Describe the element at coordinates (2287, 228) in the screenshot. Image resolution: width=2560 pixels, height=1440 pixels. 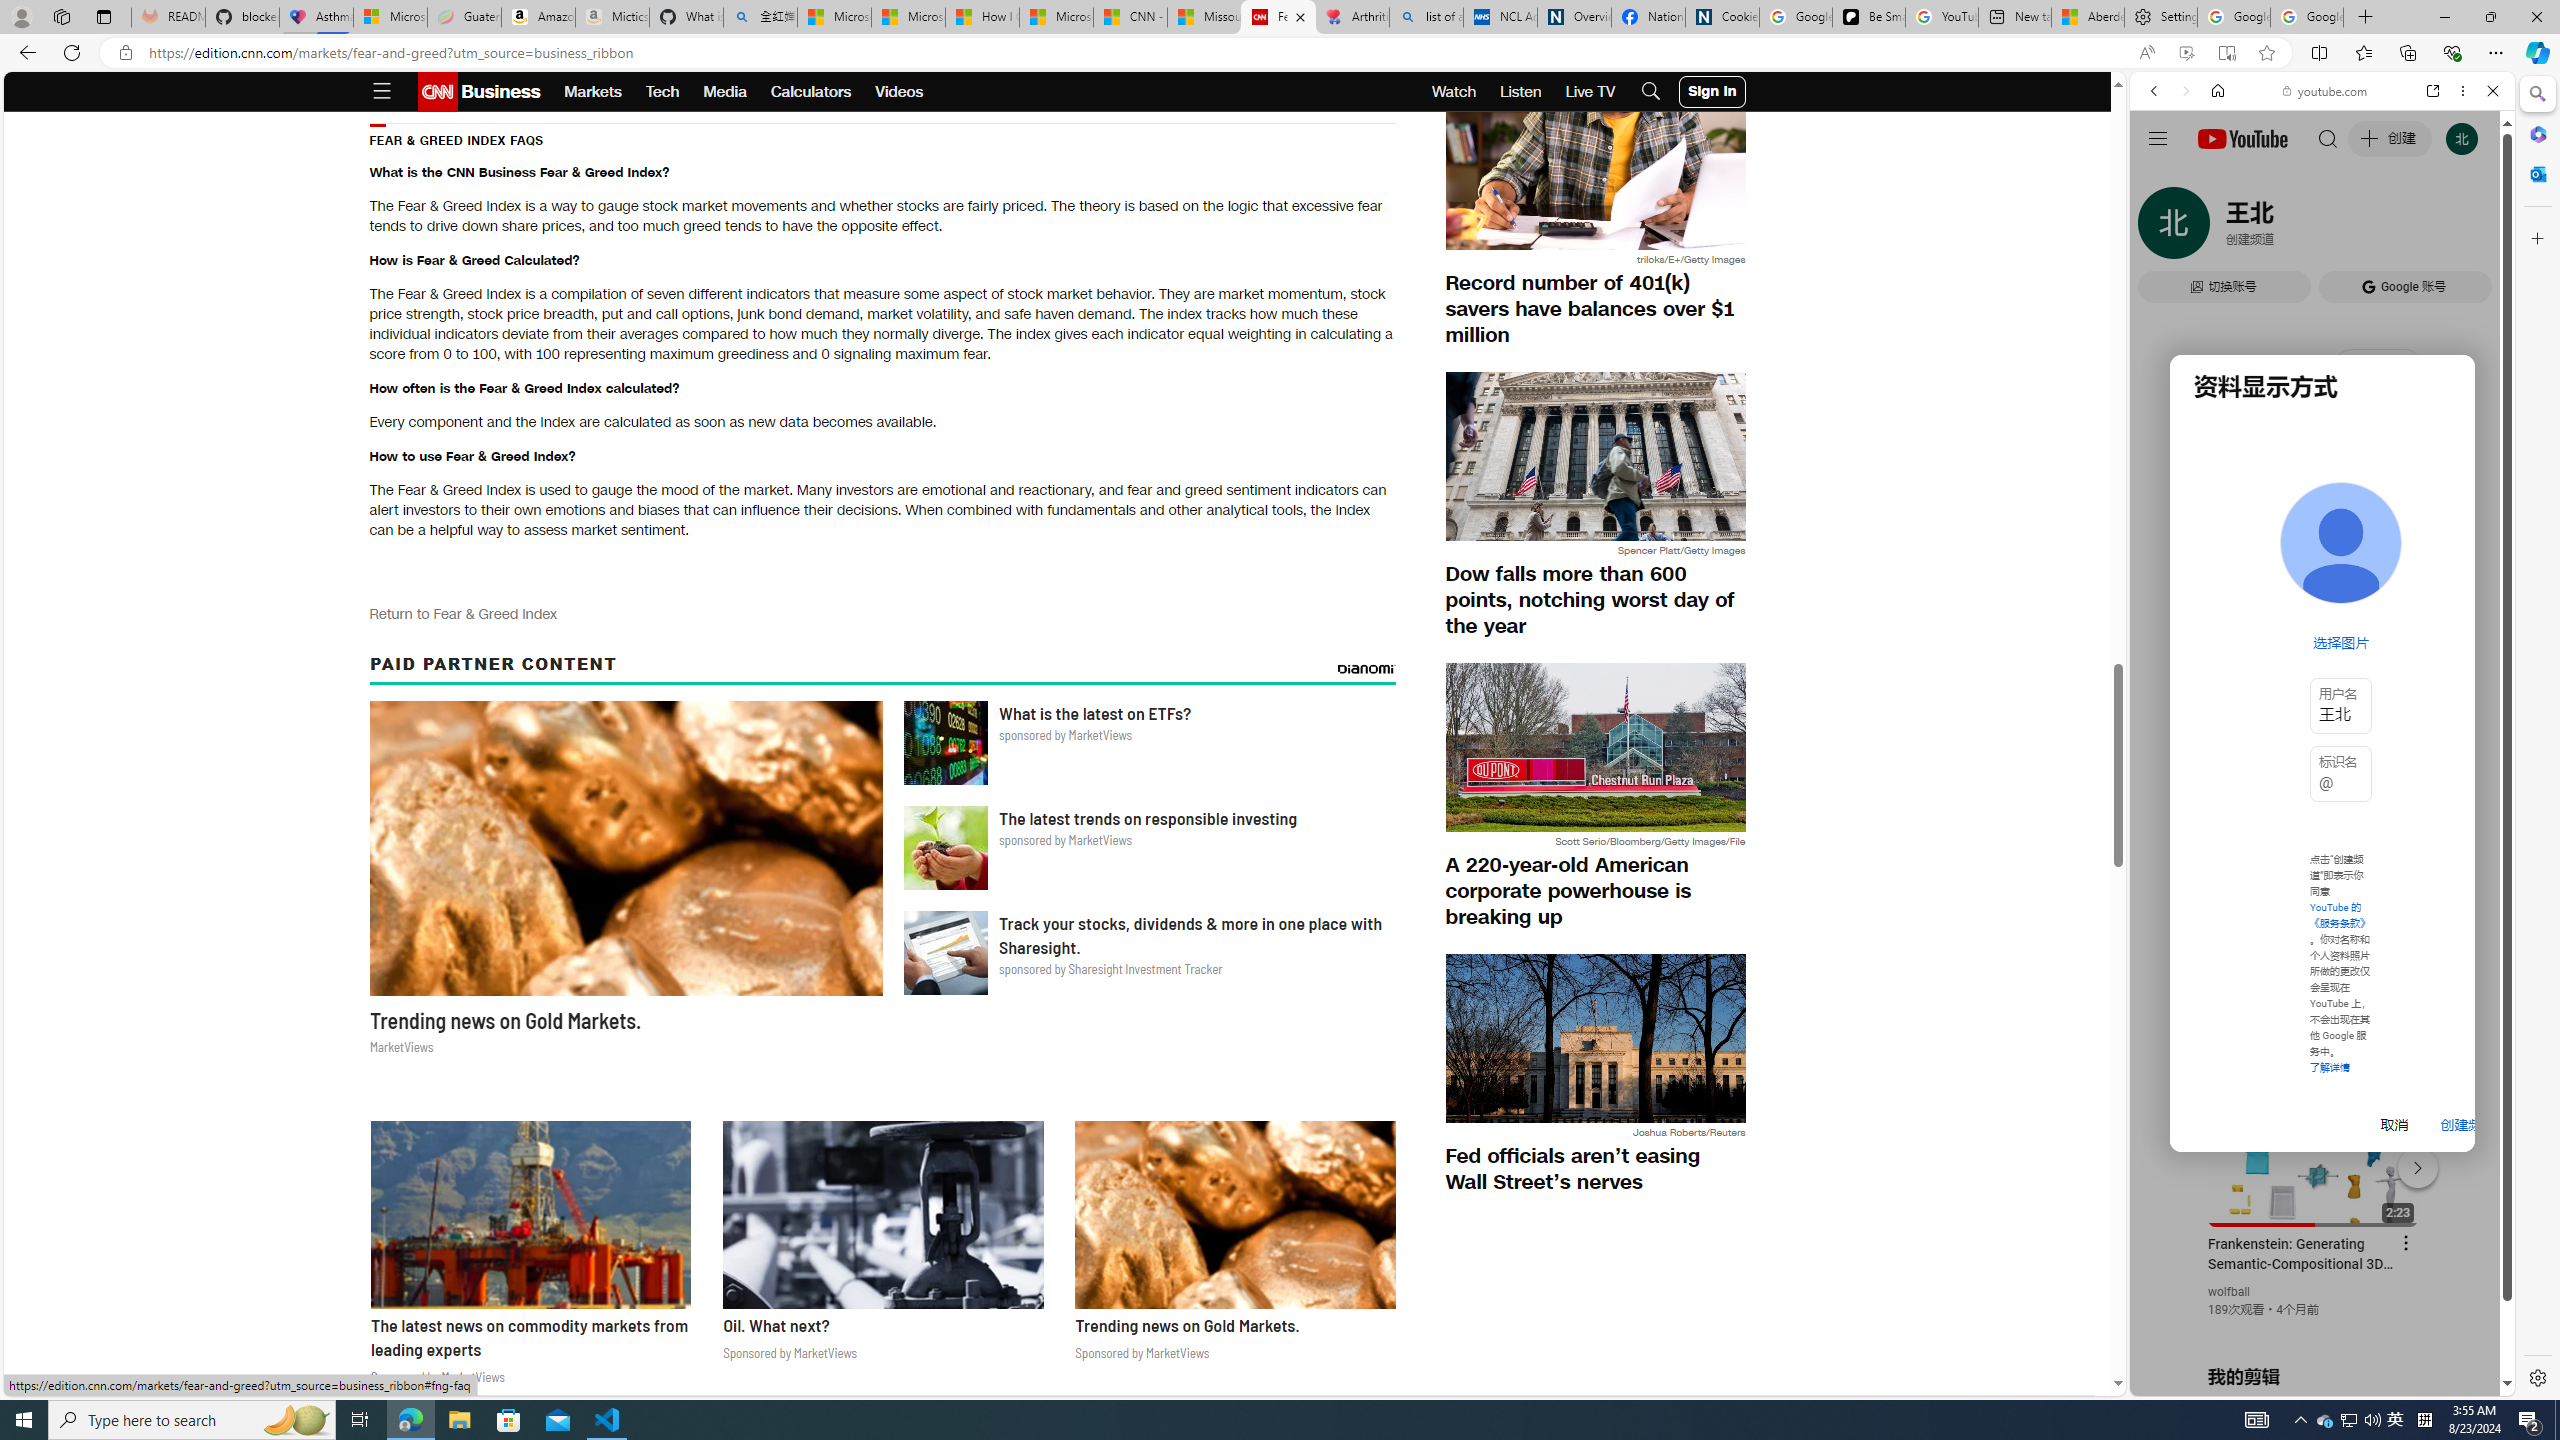
I see `Search Filter, VIDEOS` at that location.